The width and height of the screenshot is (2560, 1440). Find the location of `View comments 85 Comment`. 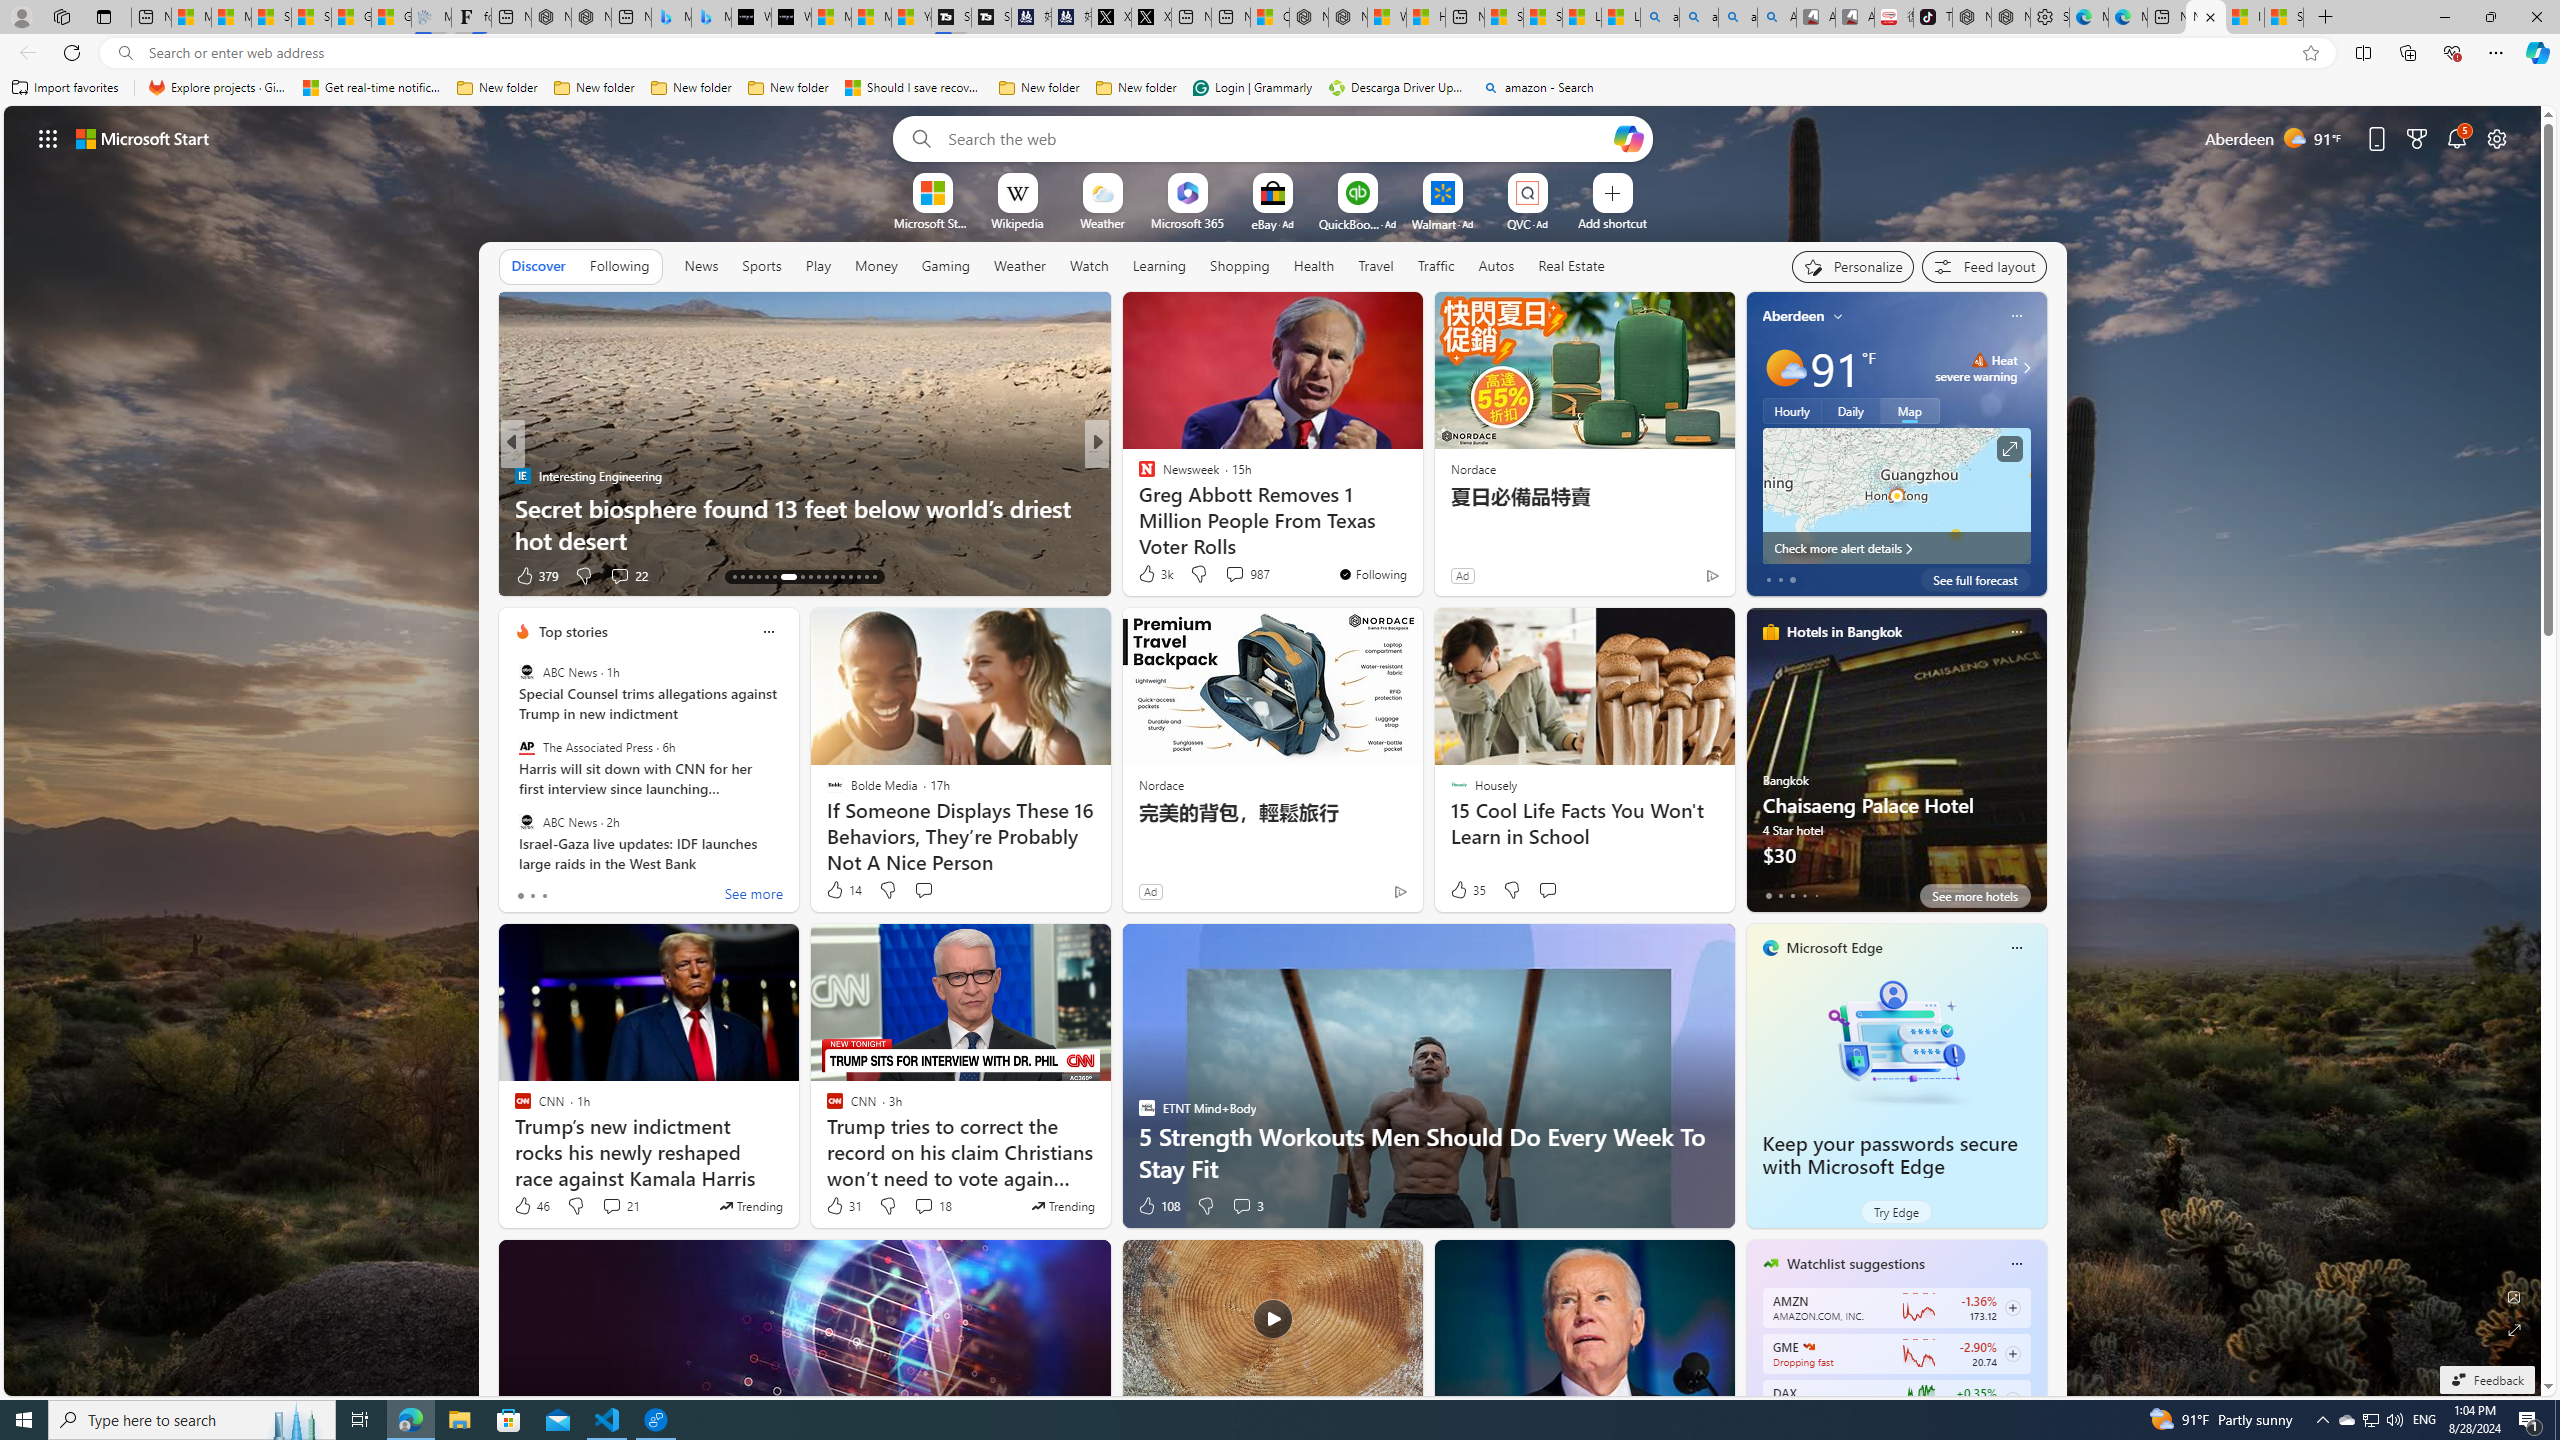

View comments 85 Comment is located at coordinates (1228, 575).